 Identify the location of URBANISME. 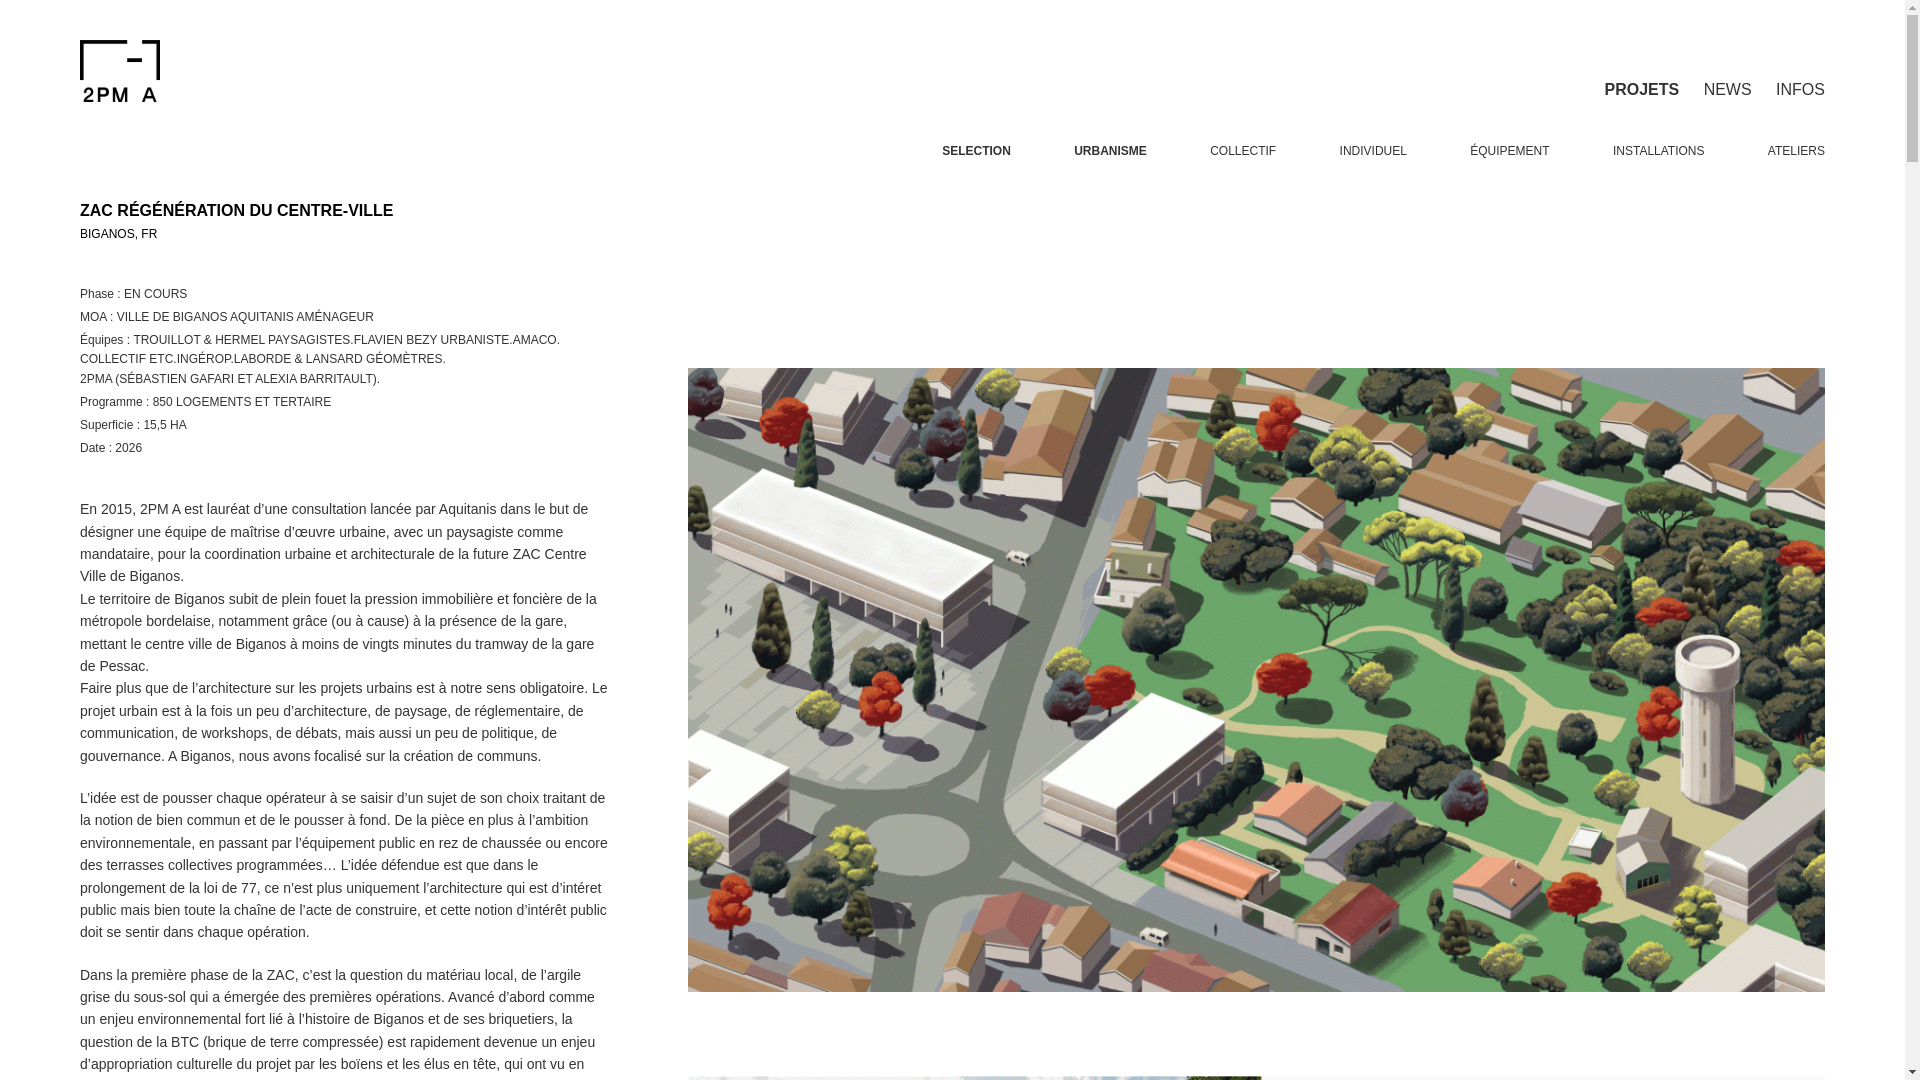
(1110, 135).